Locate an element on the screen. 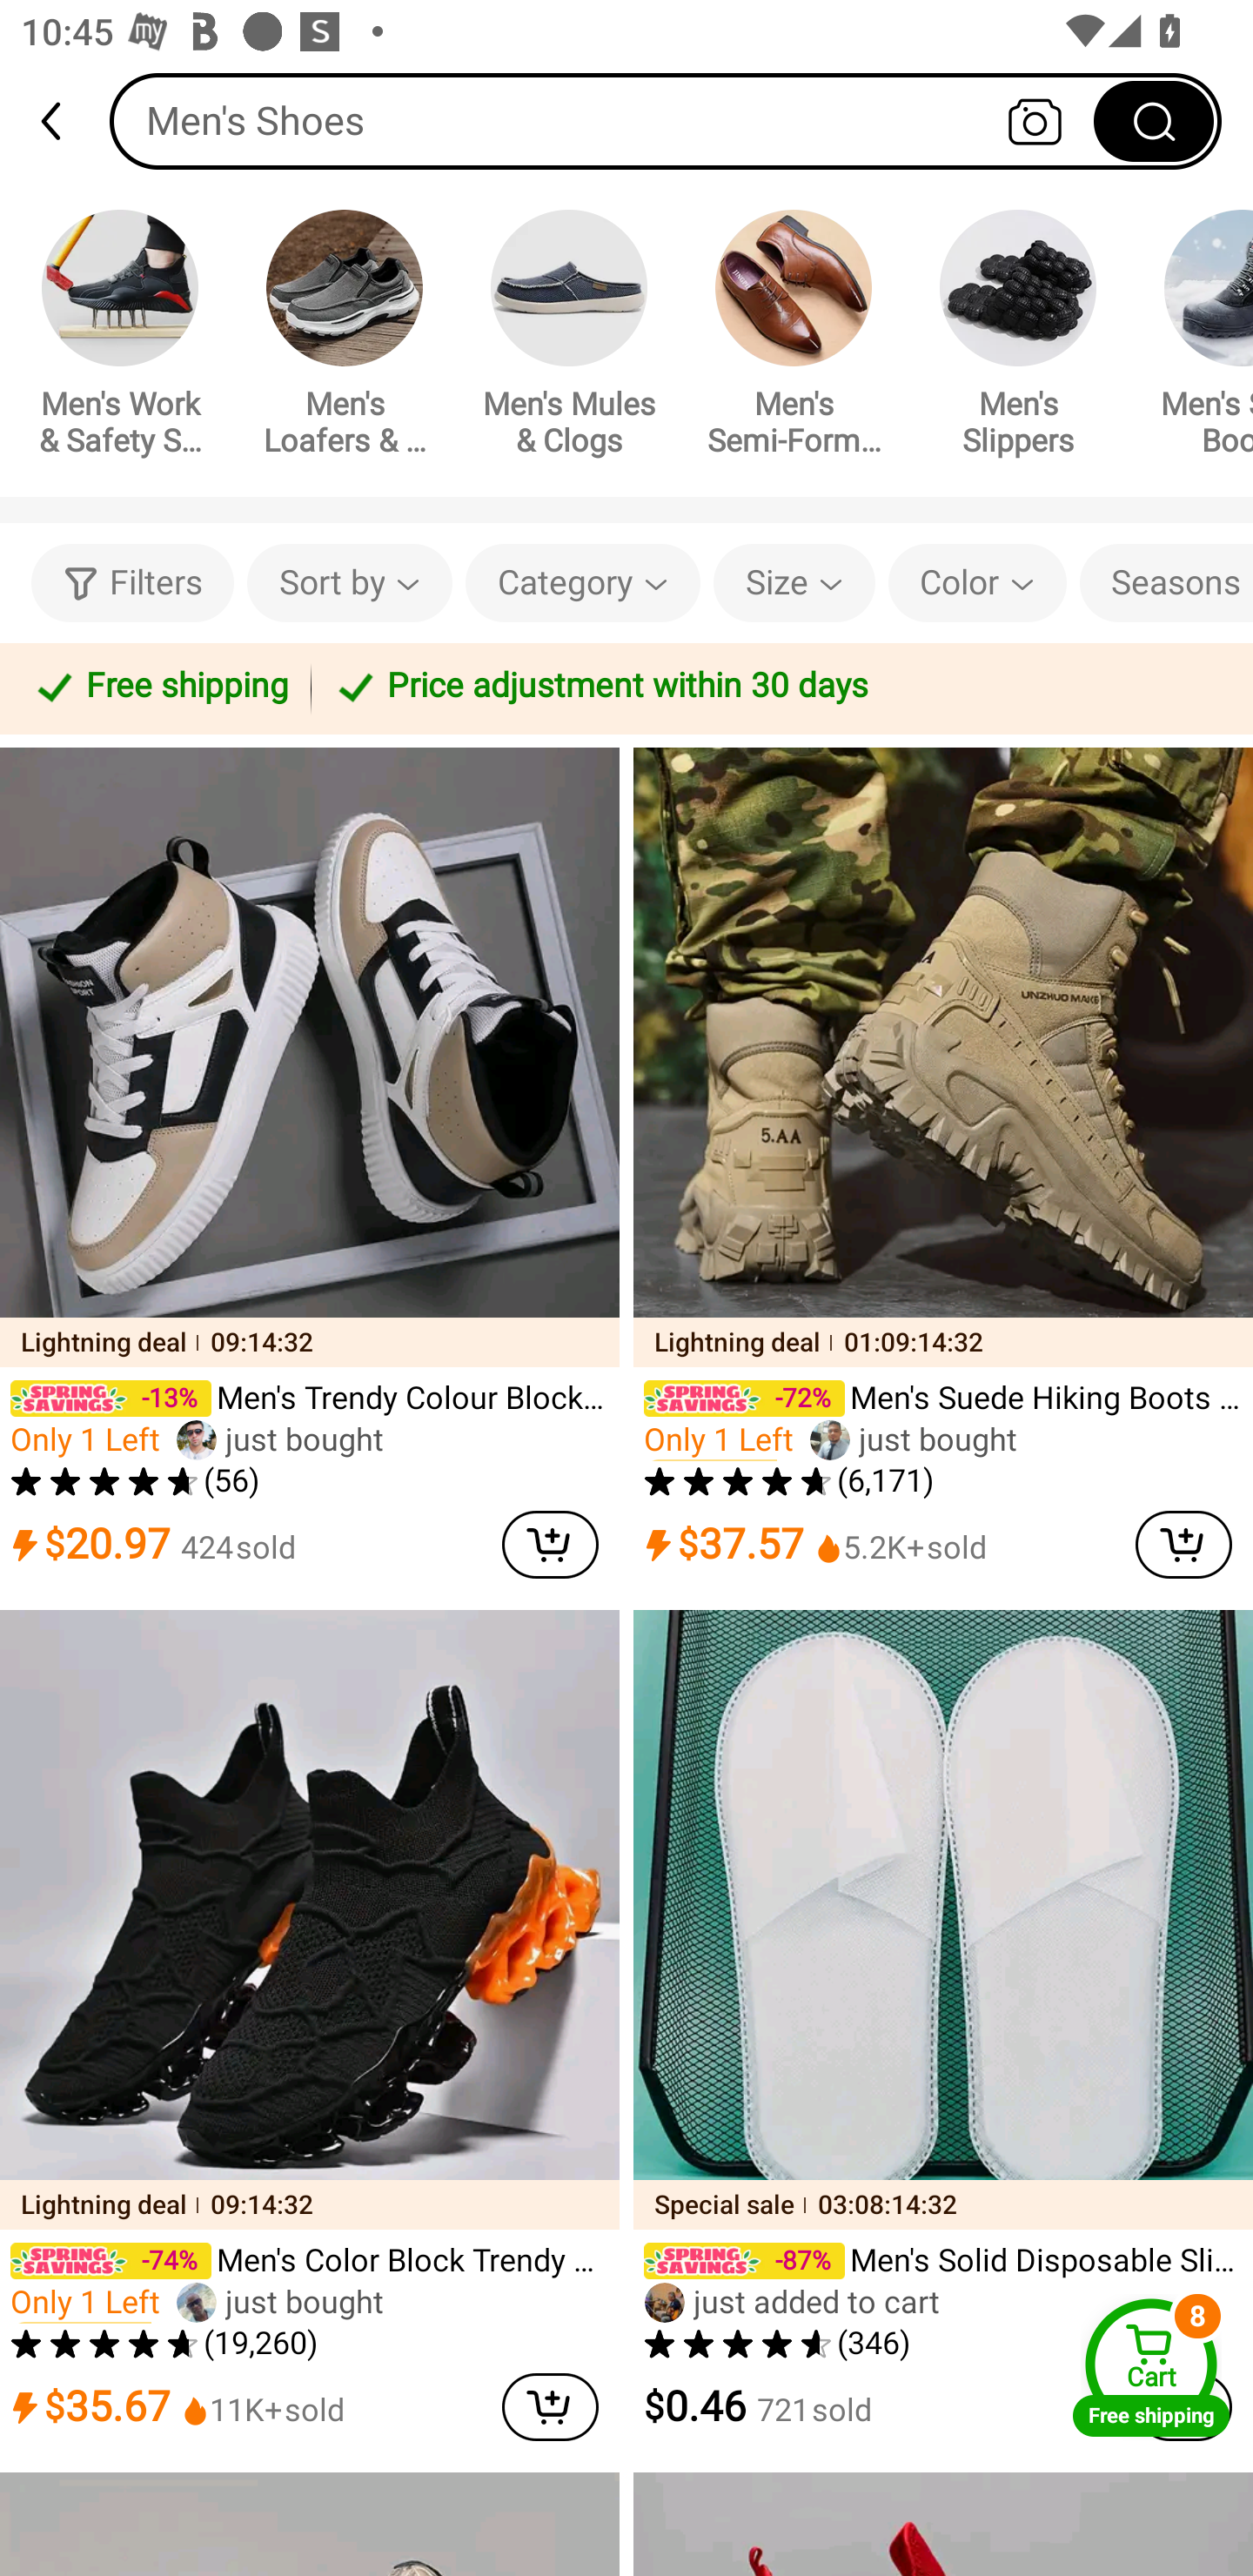  Men's Semi-Formal Shoes is located at coordinates (794, 338).